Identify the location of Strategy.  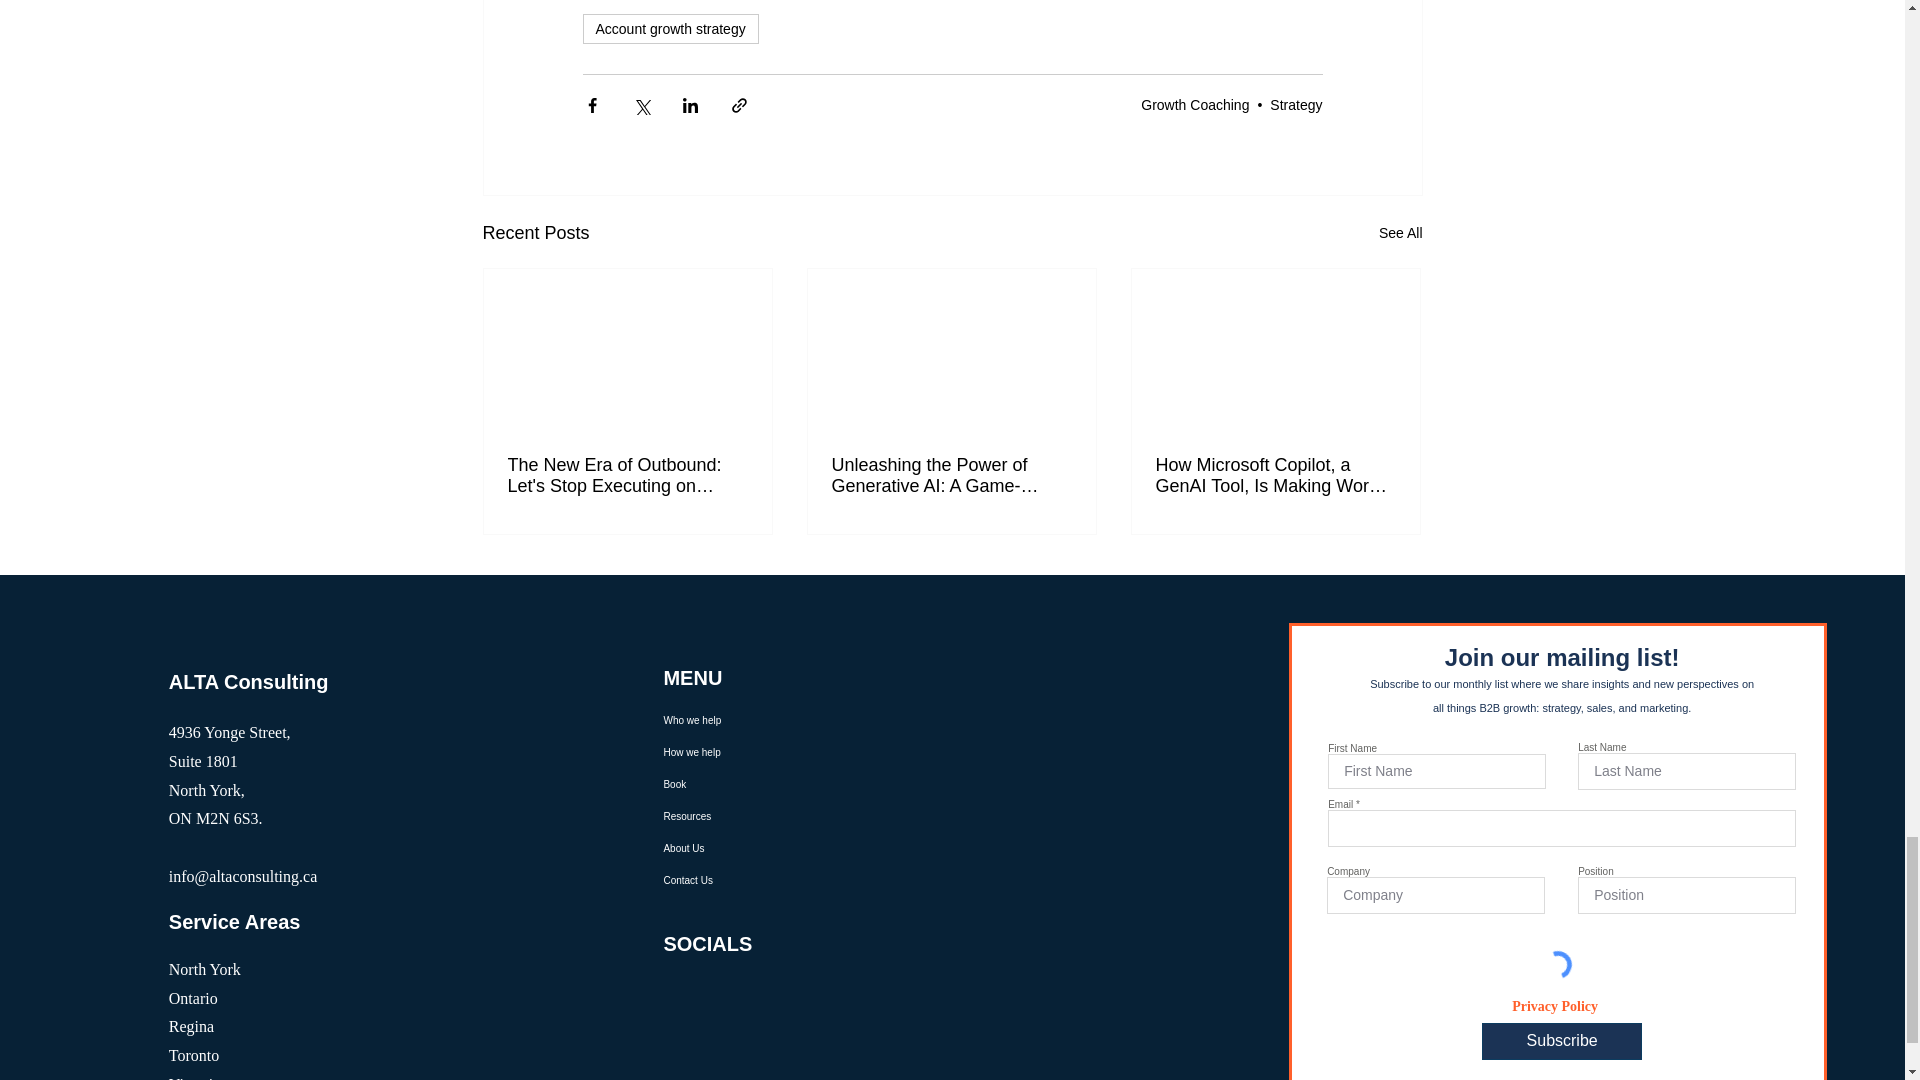
(1296, 105).